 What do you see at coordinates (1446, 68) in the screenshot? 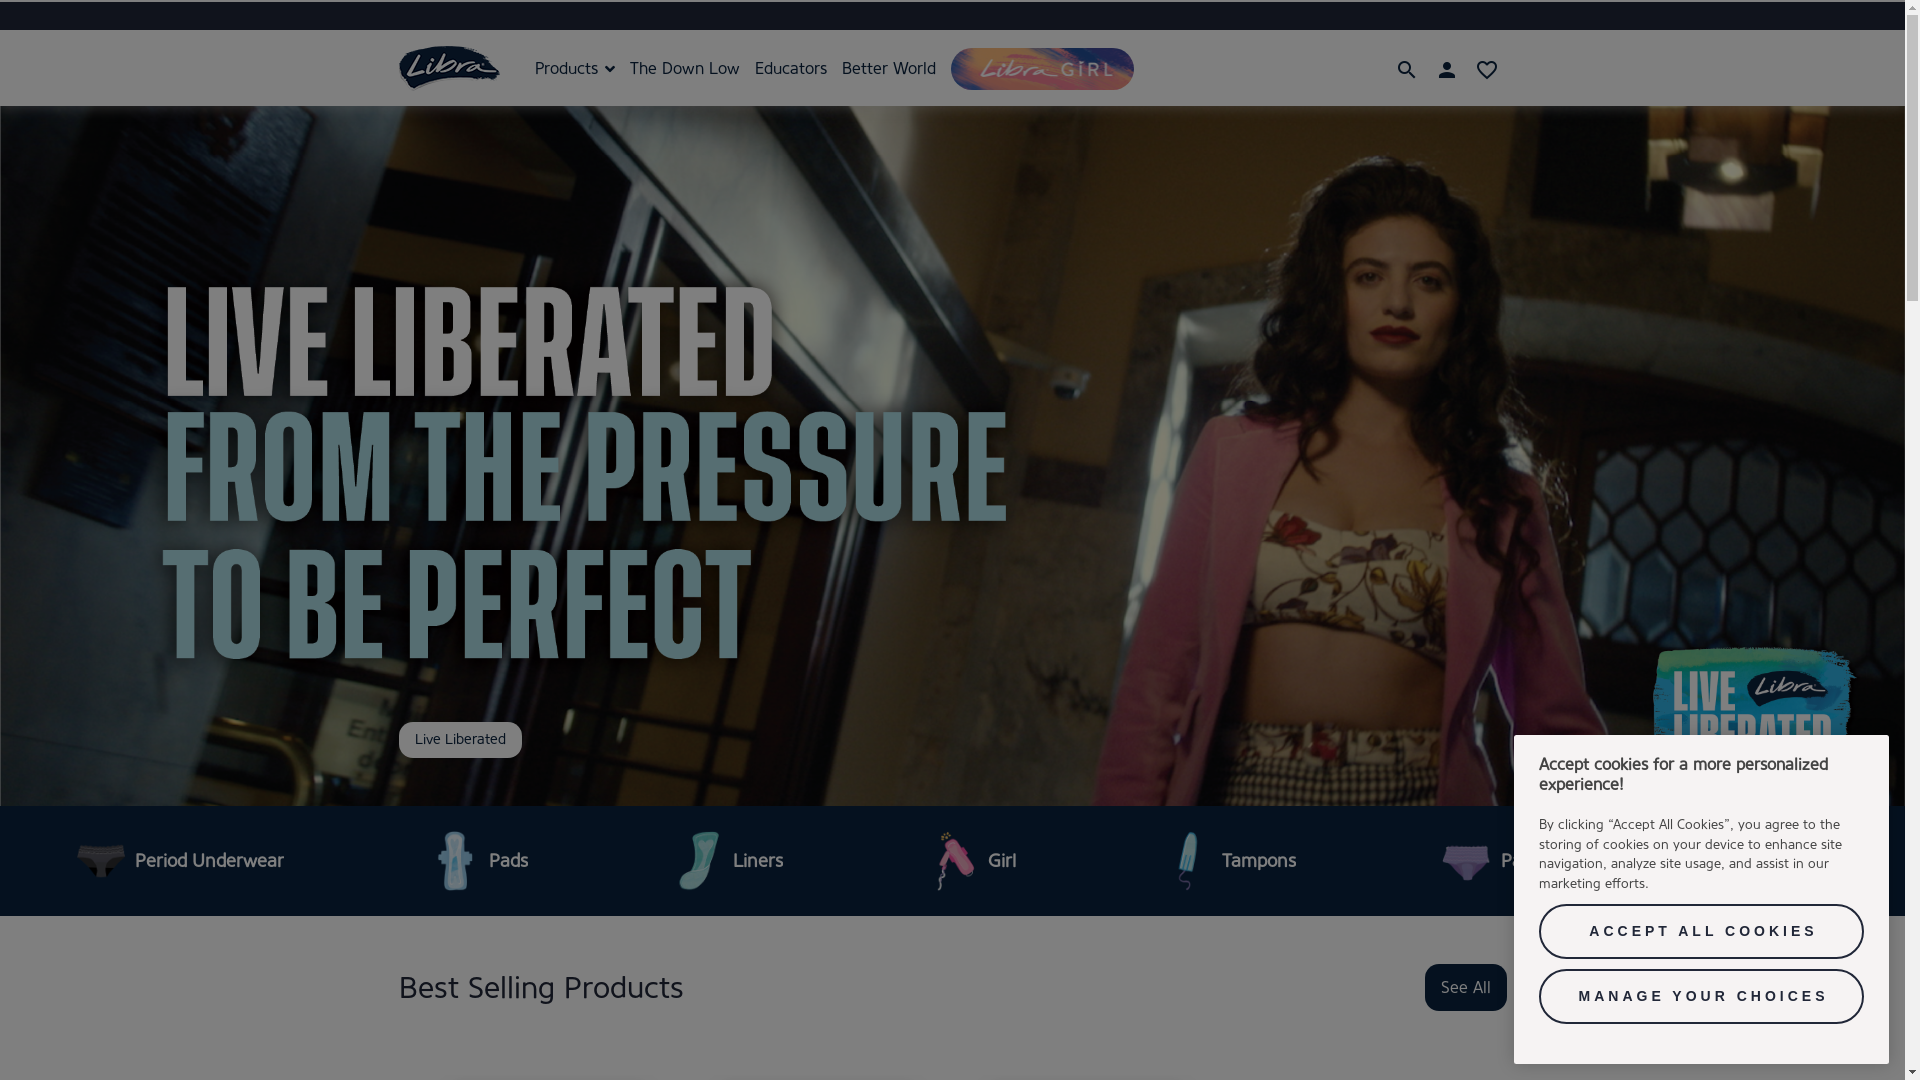
I see `person` at bounding box center [1446, 68].